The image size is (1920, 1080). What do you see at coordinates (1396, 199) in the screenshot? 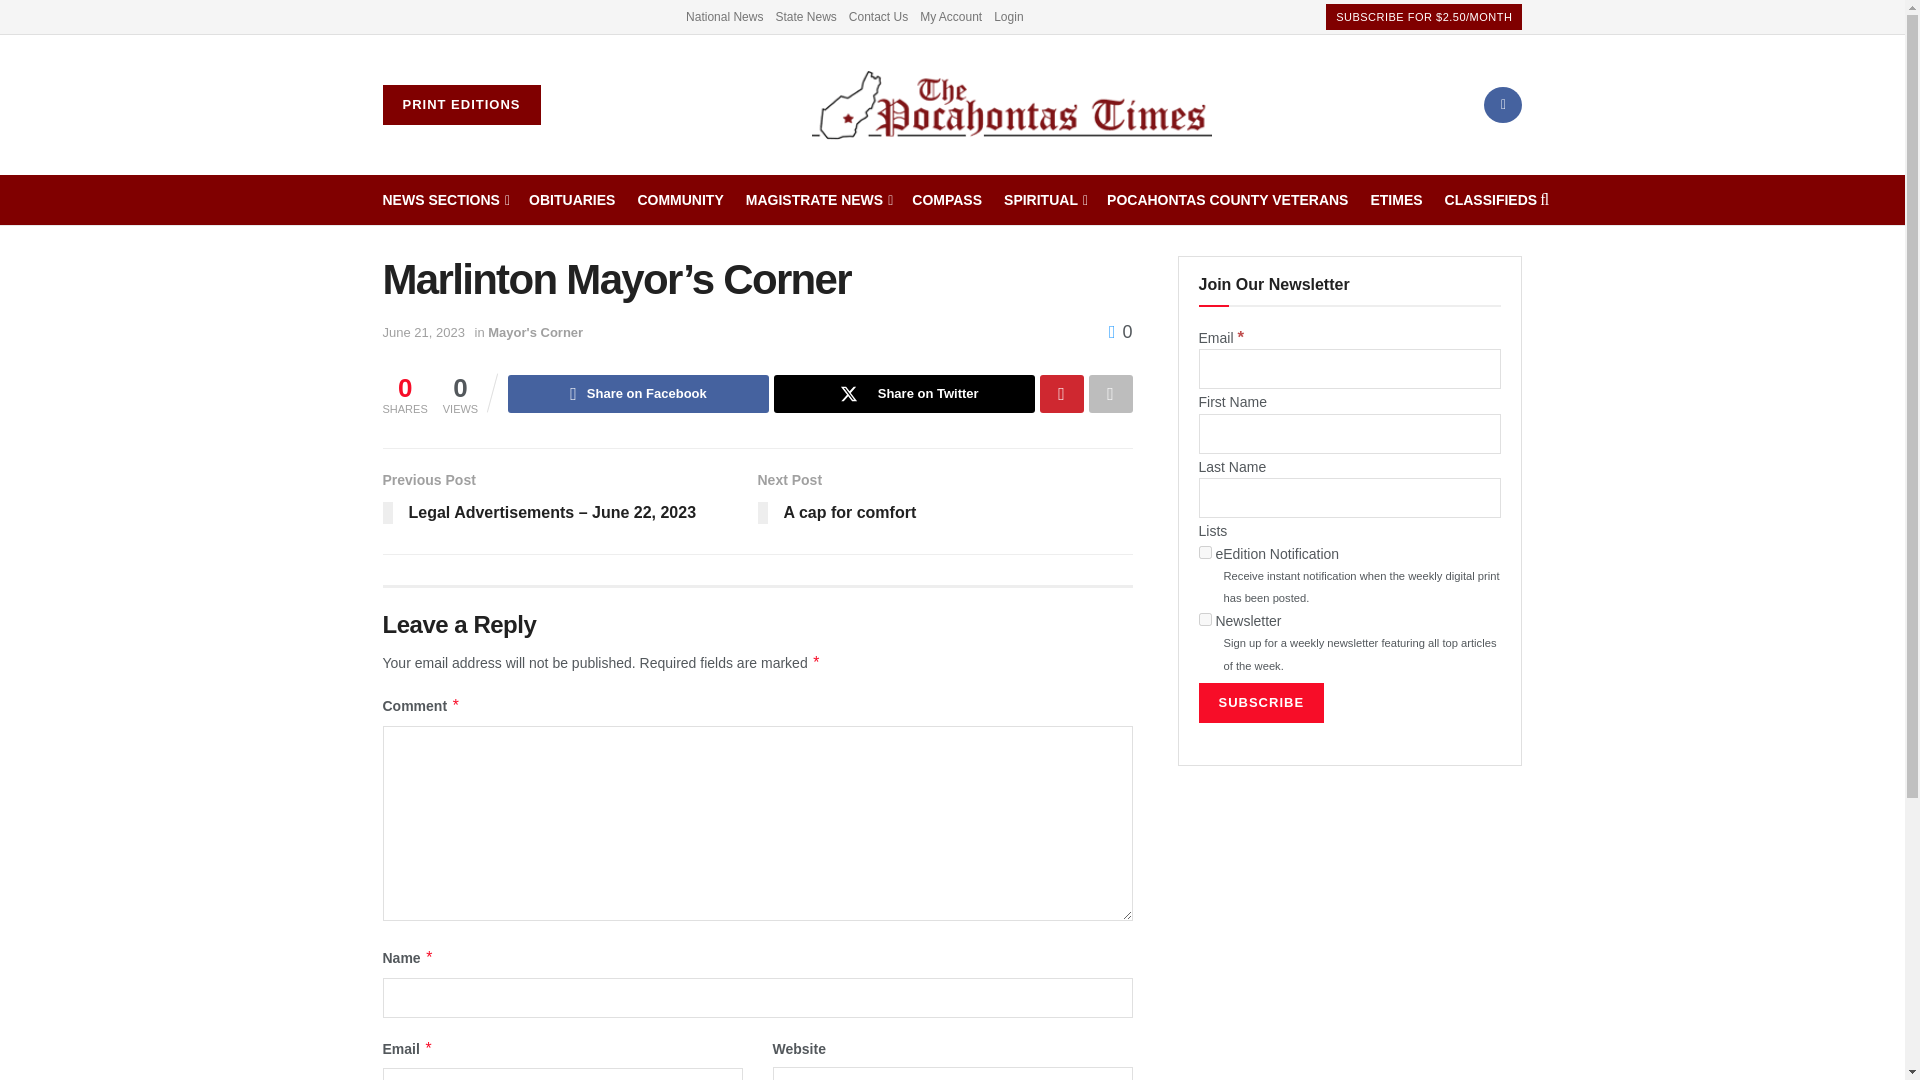
I see `ETIMES` at bounding box center [1396, 199].